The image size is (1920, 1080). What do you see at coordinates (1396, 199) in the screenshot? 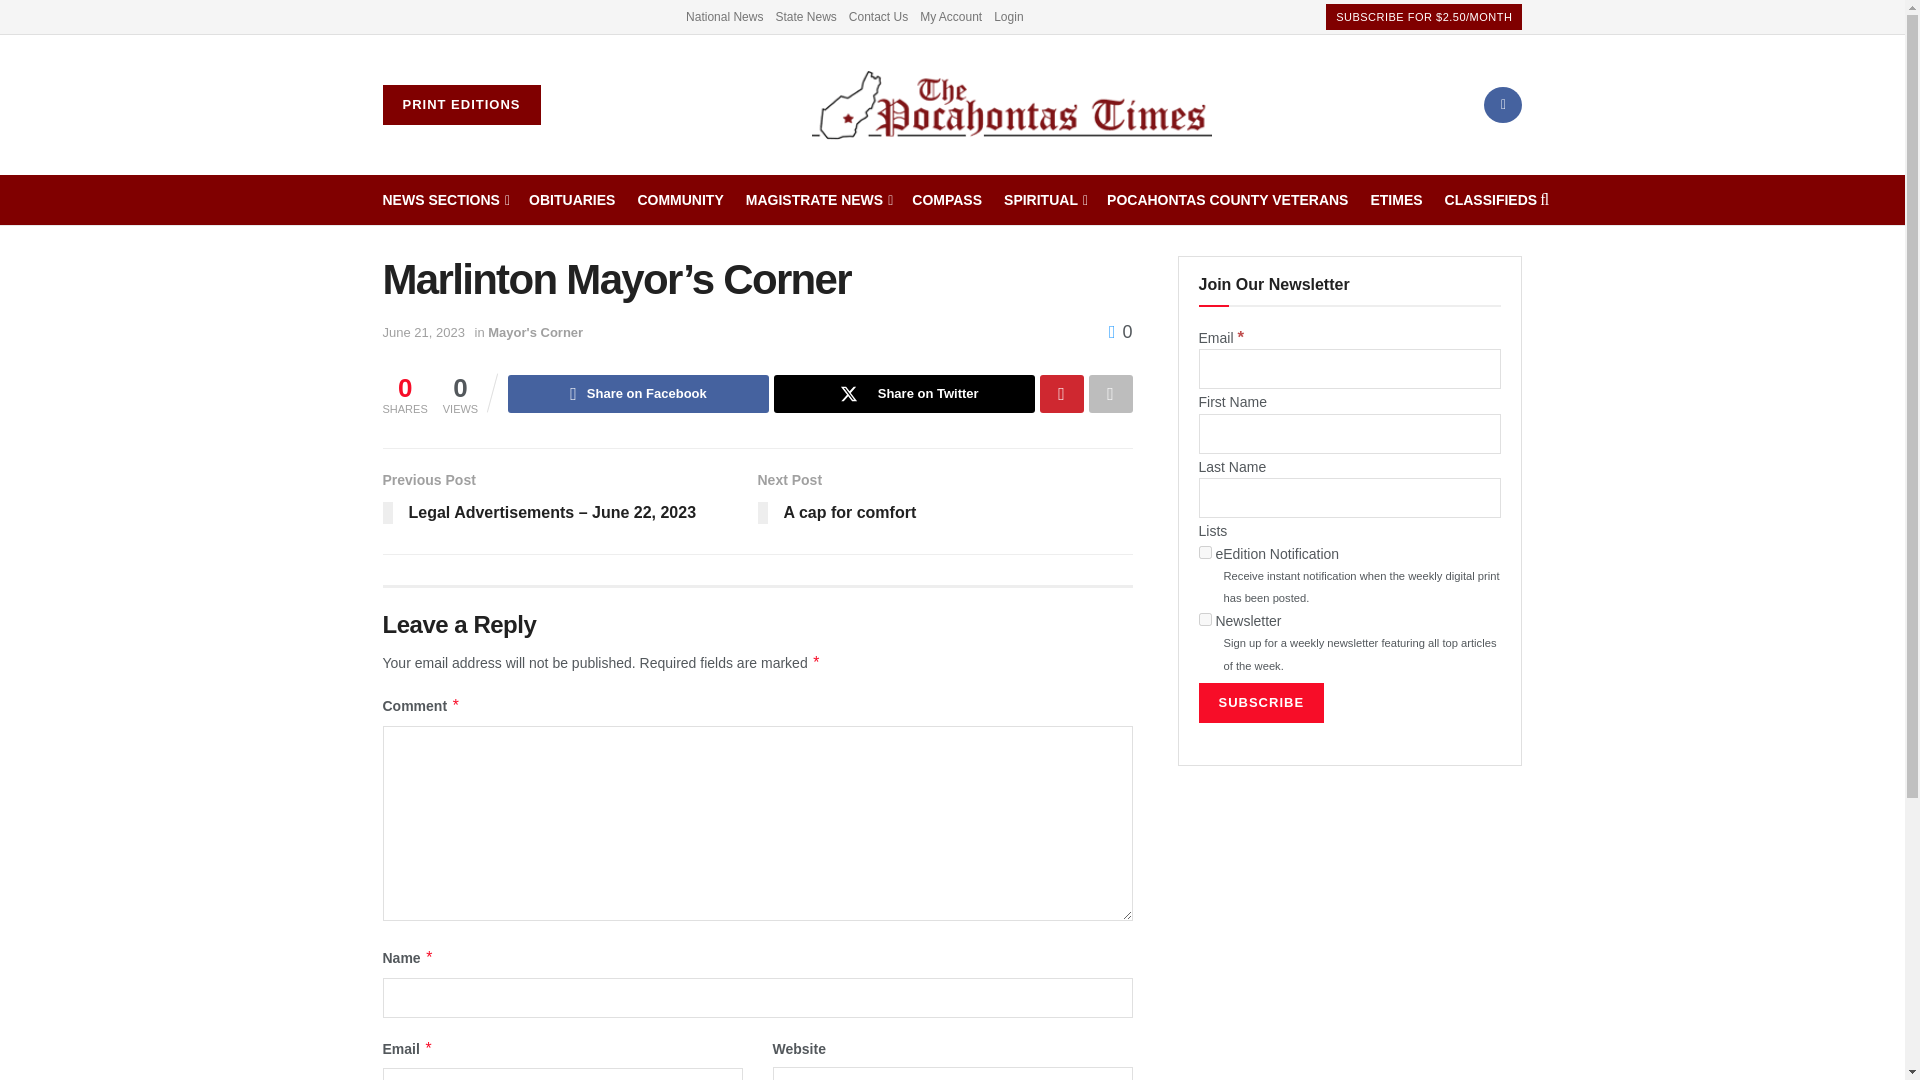
I see `ETIMES` at bounding box center [1396, 199].